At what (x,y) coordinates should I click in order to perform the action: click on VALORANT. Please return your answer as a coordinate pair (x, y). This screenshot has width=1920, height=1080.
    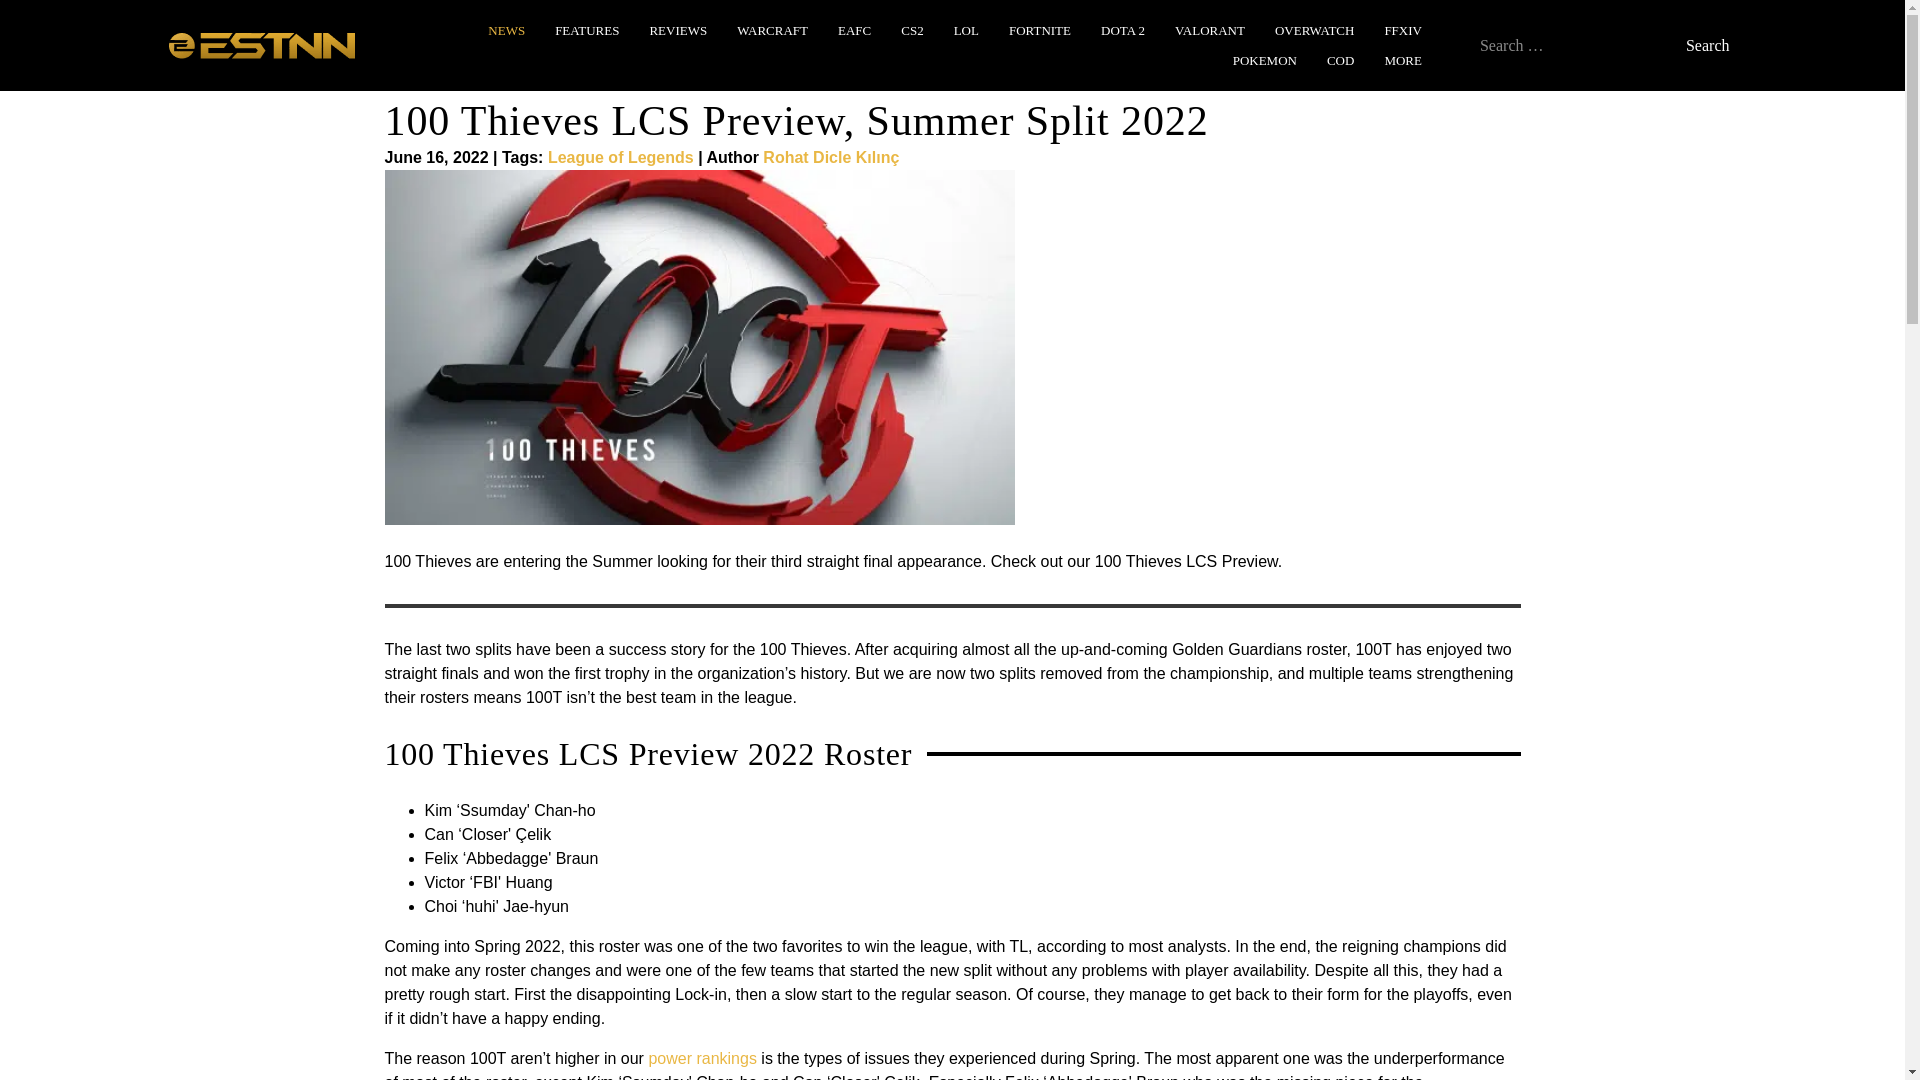
    Looking at the image, I should click on (1210, 30).